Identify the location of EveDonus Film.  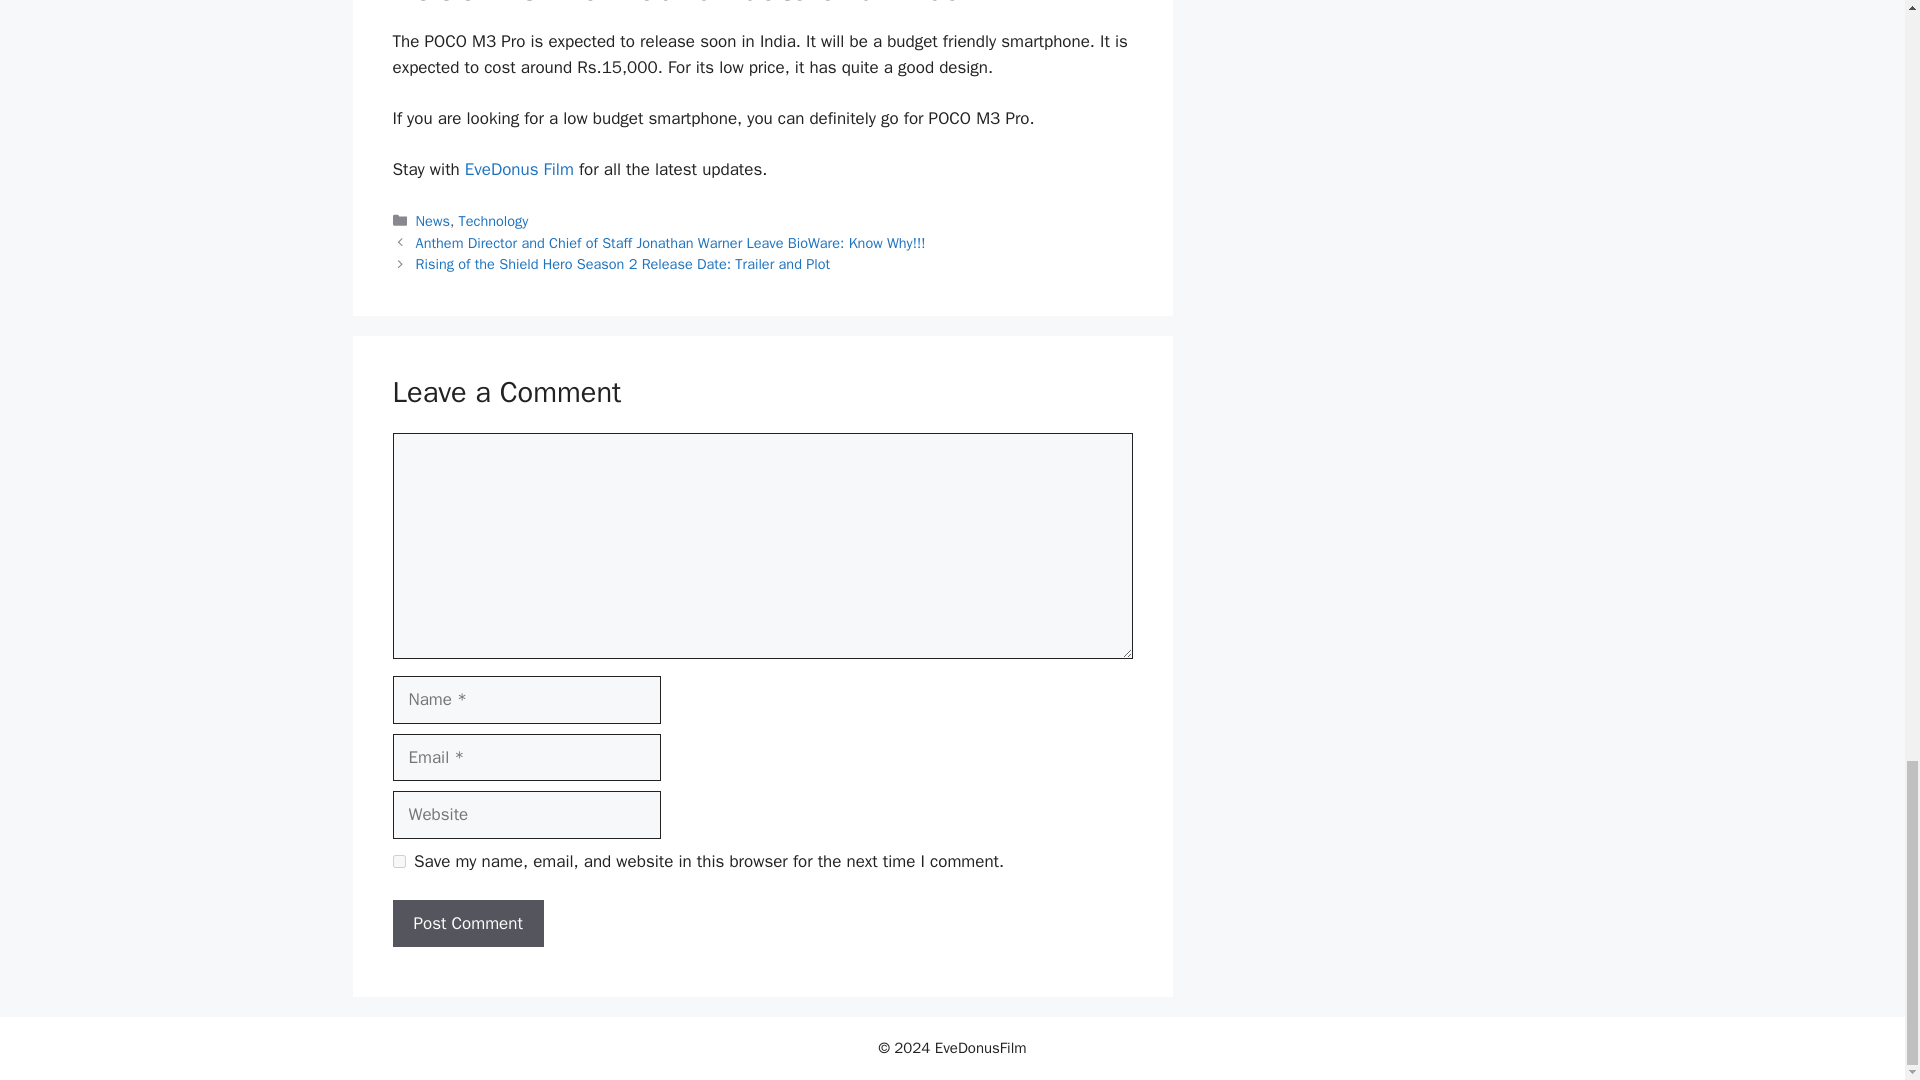
(519, 169).